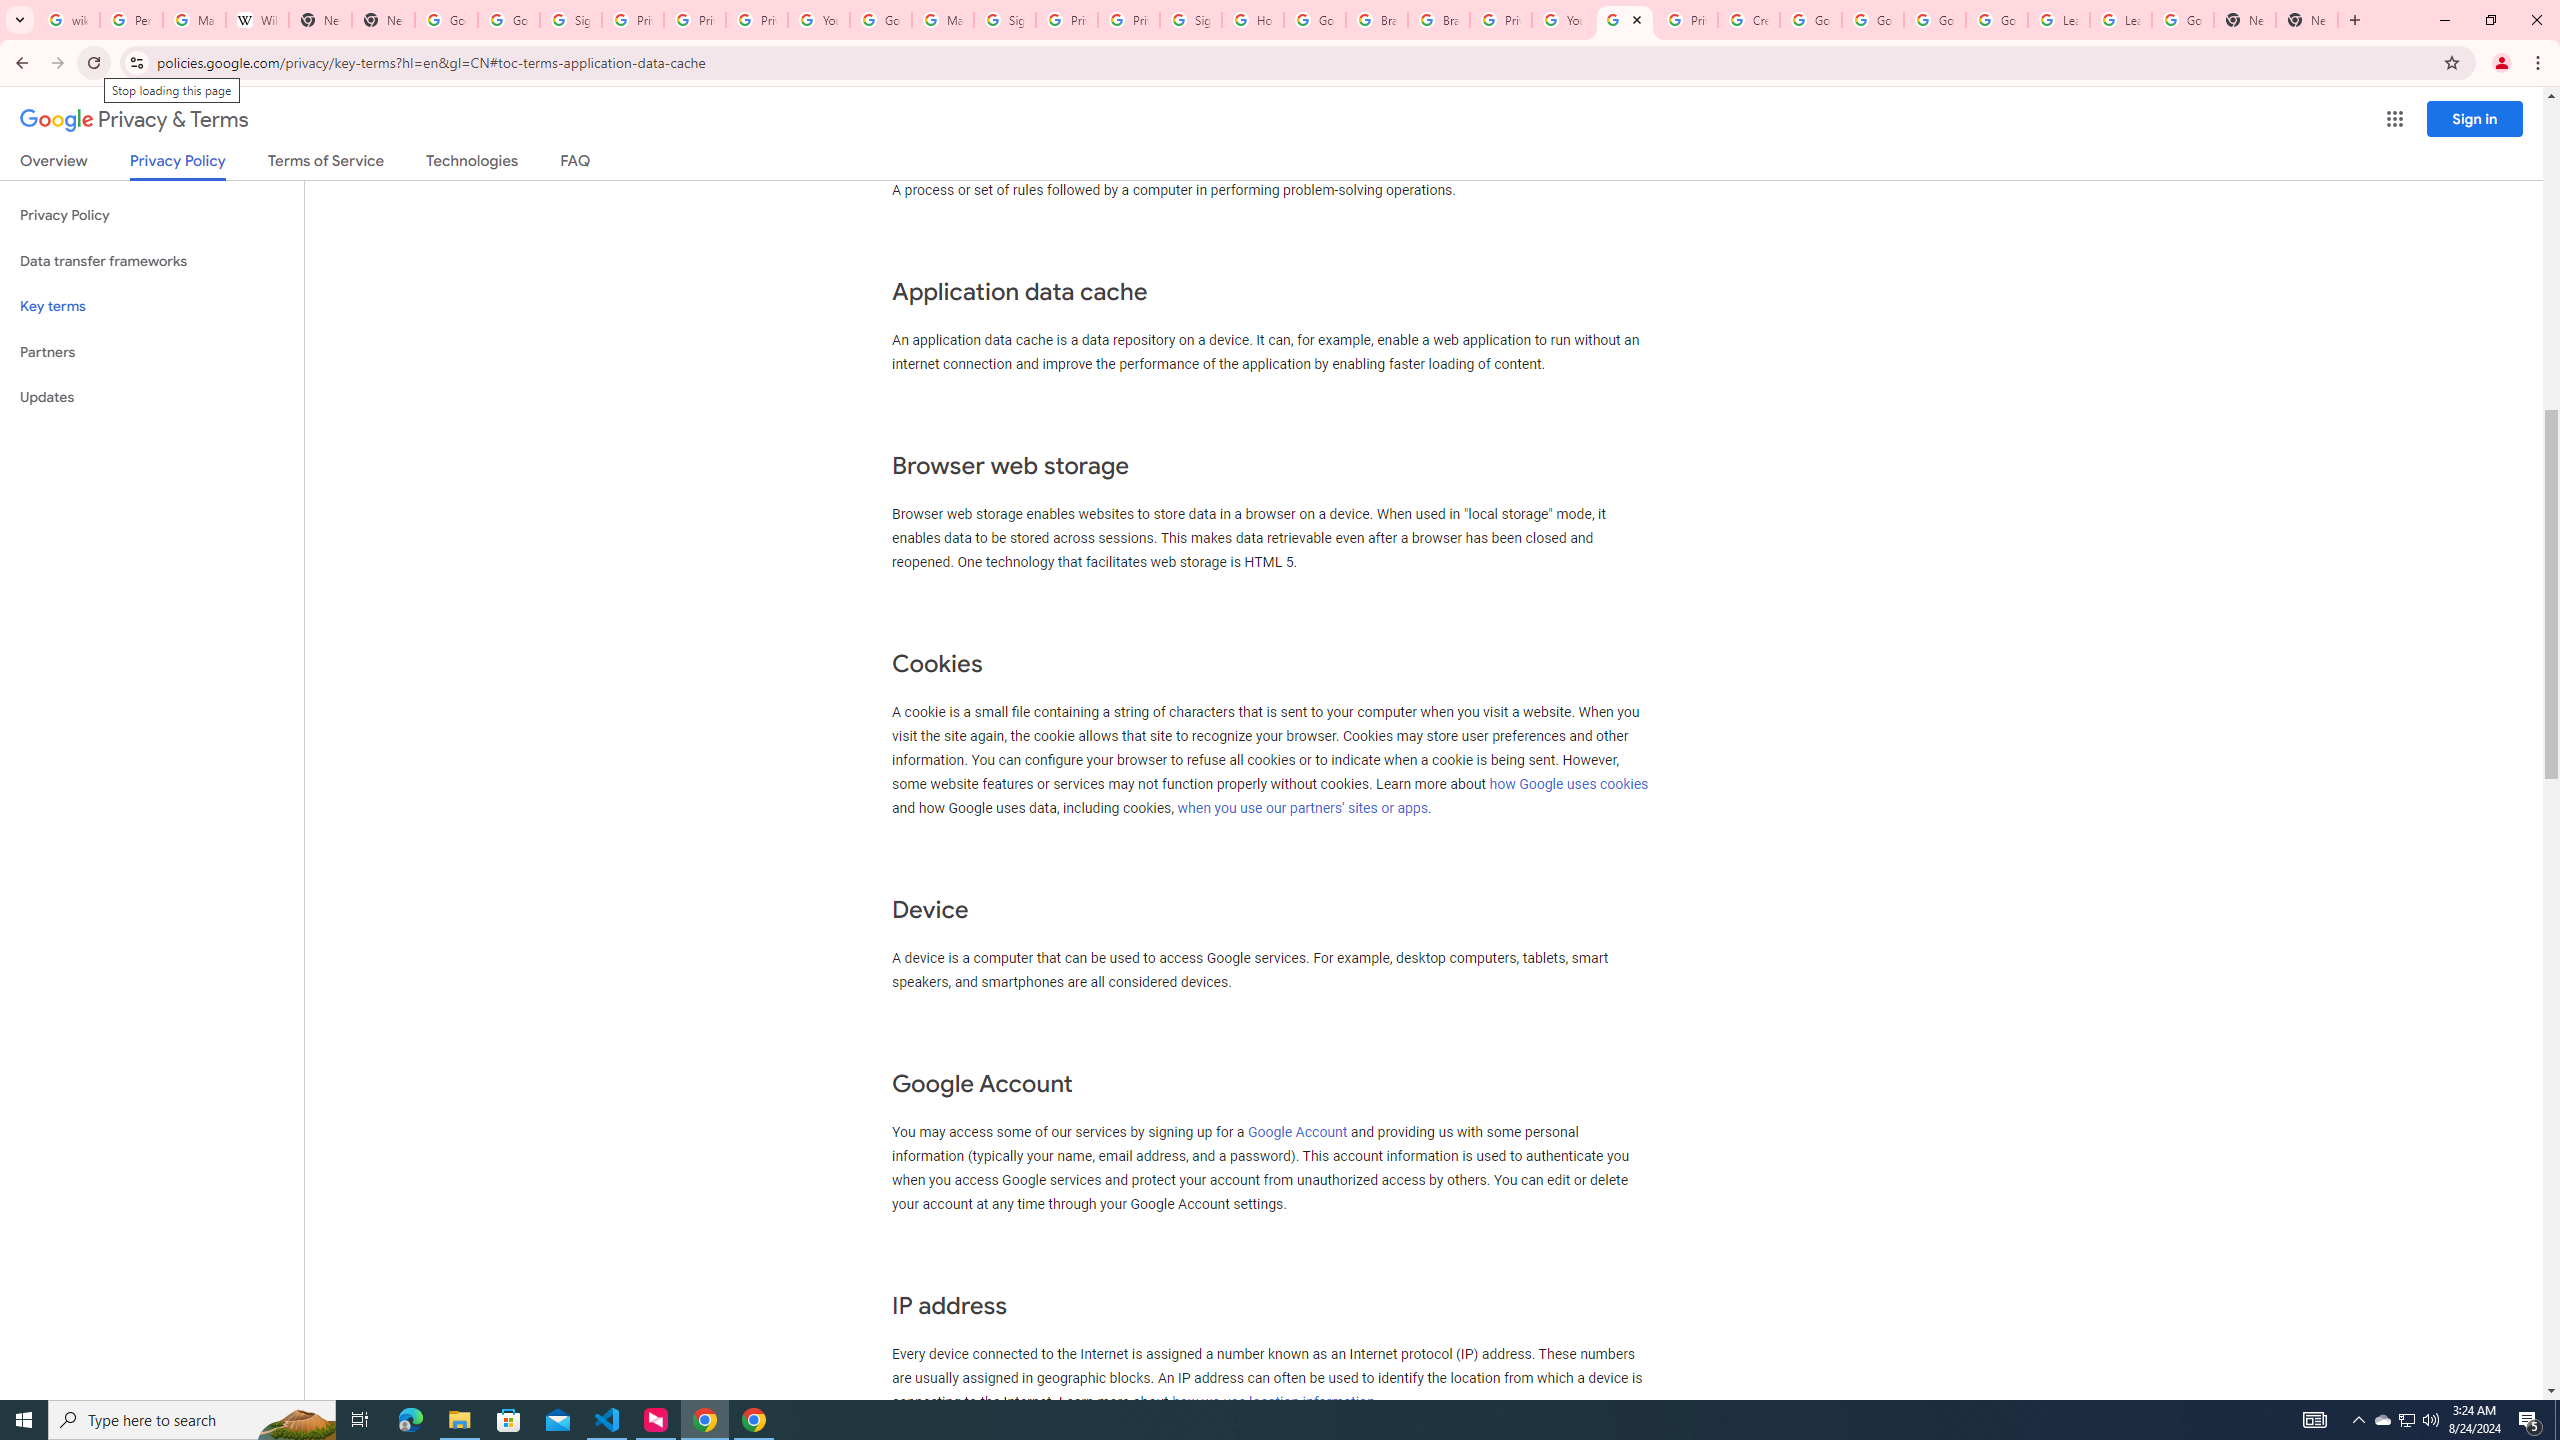 The height and width of the screenshot is (1440, 2560). What do you see at coordinates (1810, 20) in the screenshot?
I see `Google Account Help` at bounding box center [1810, 20].